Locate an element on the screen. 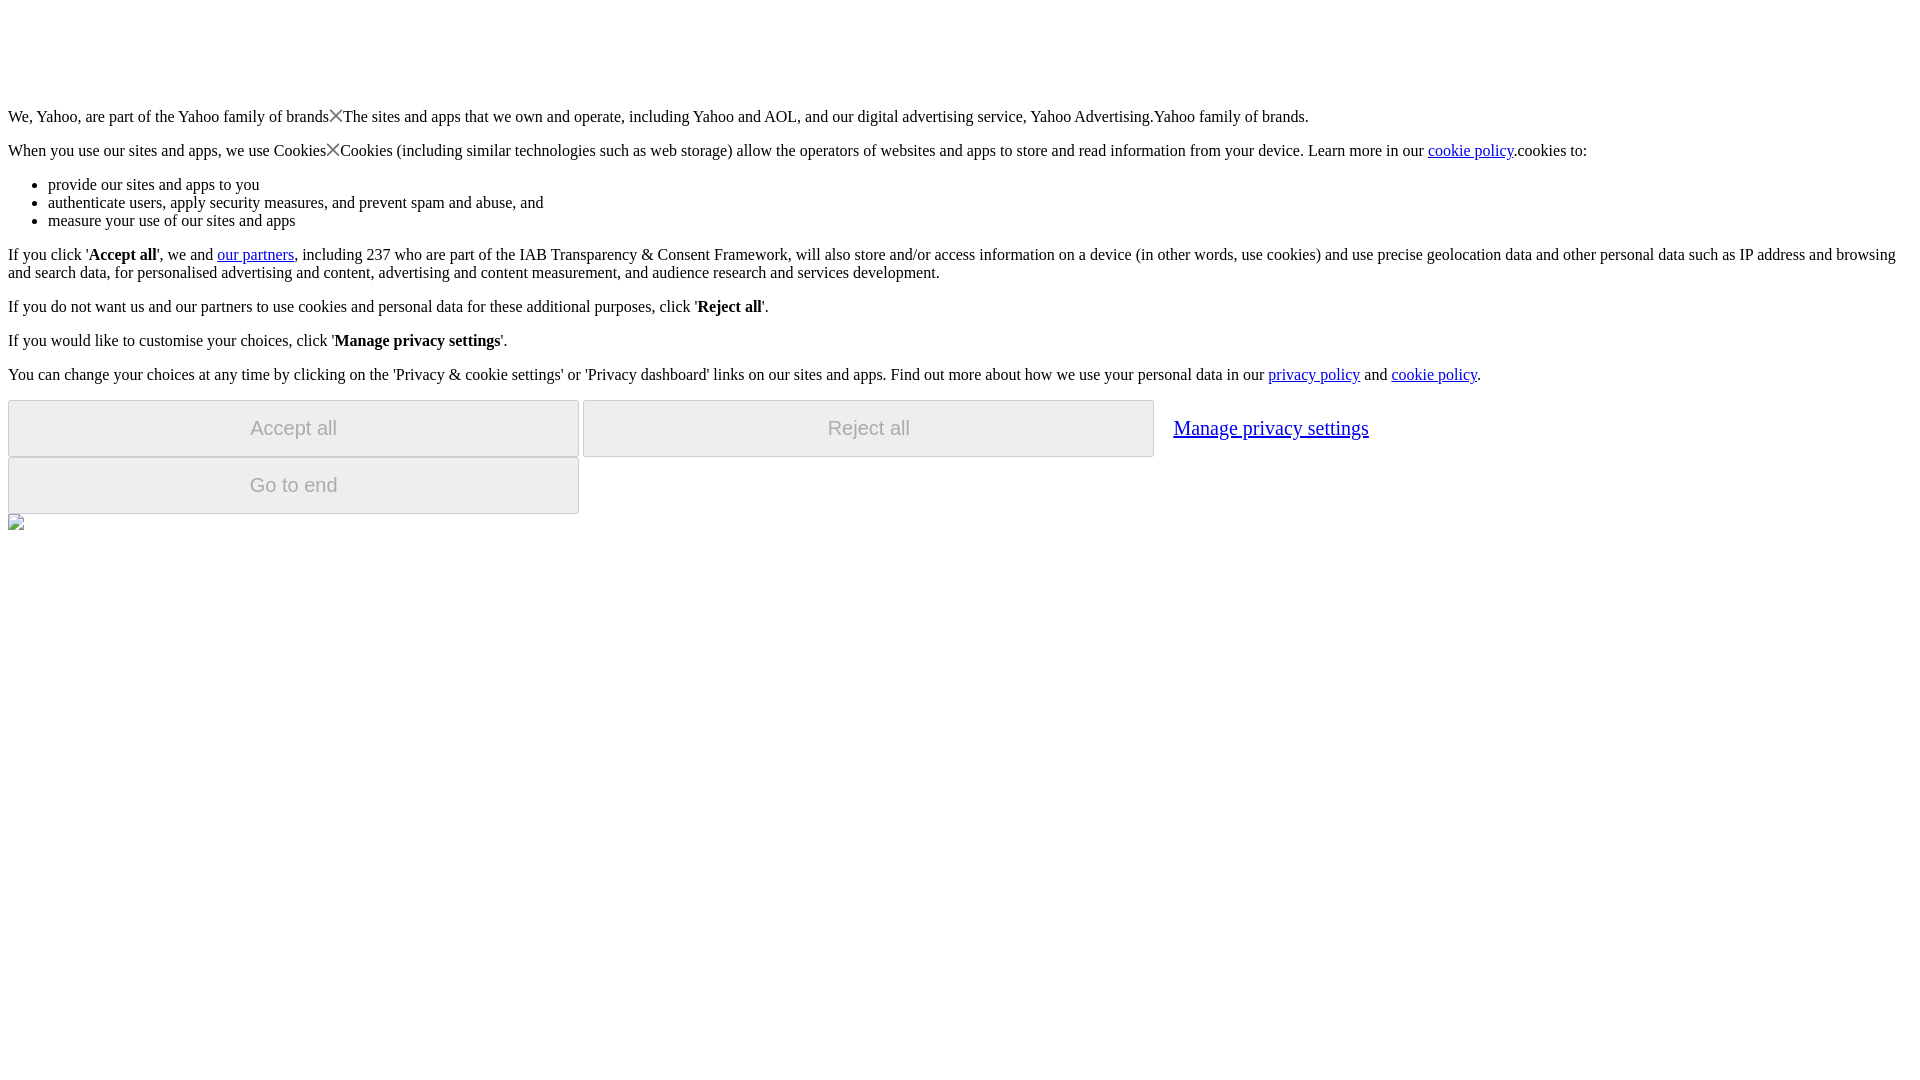 This screenshot has width=1920, height=1080. Manage privacy settings is located at coordinates (1270, 427).